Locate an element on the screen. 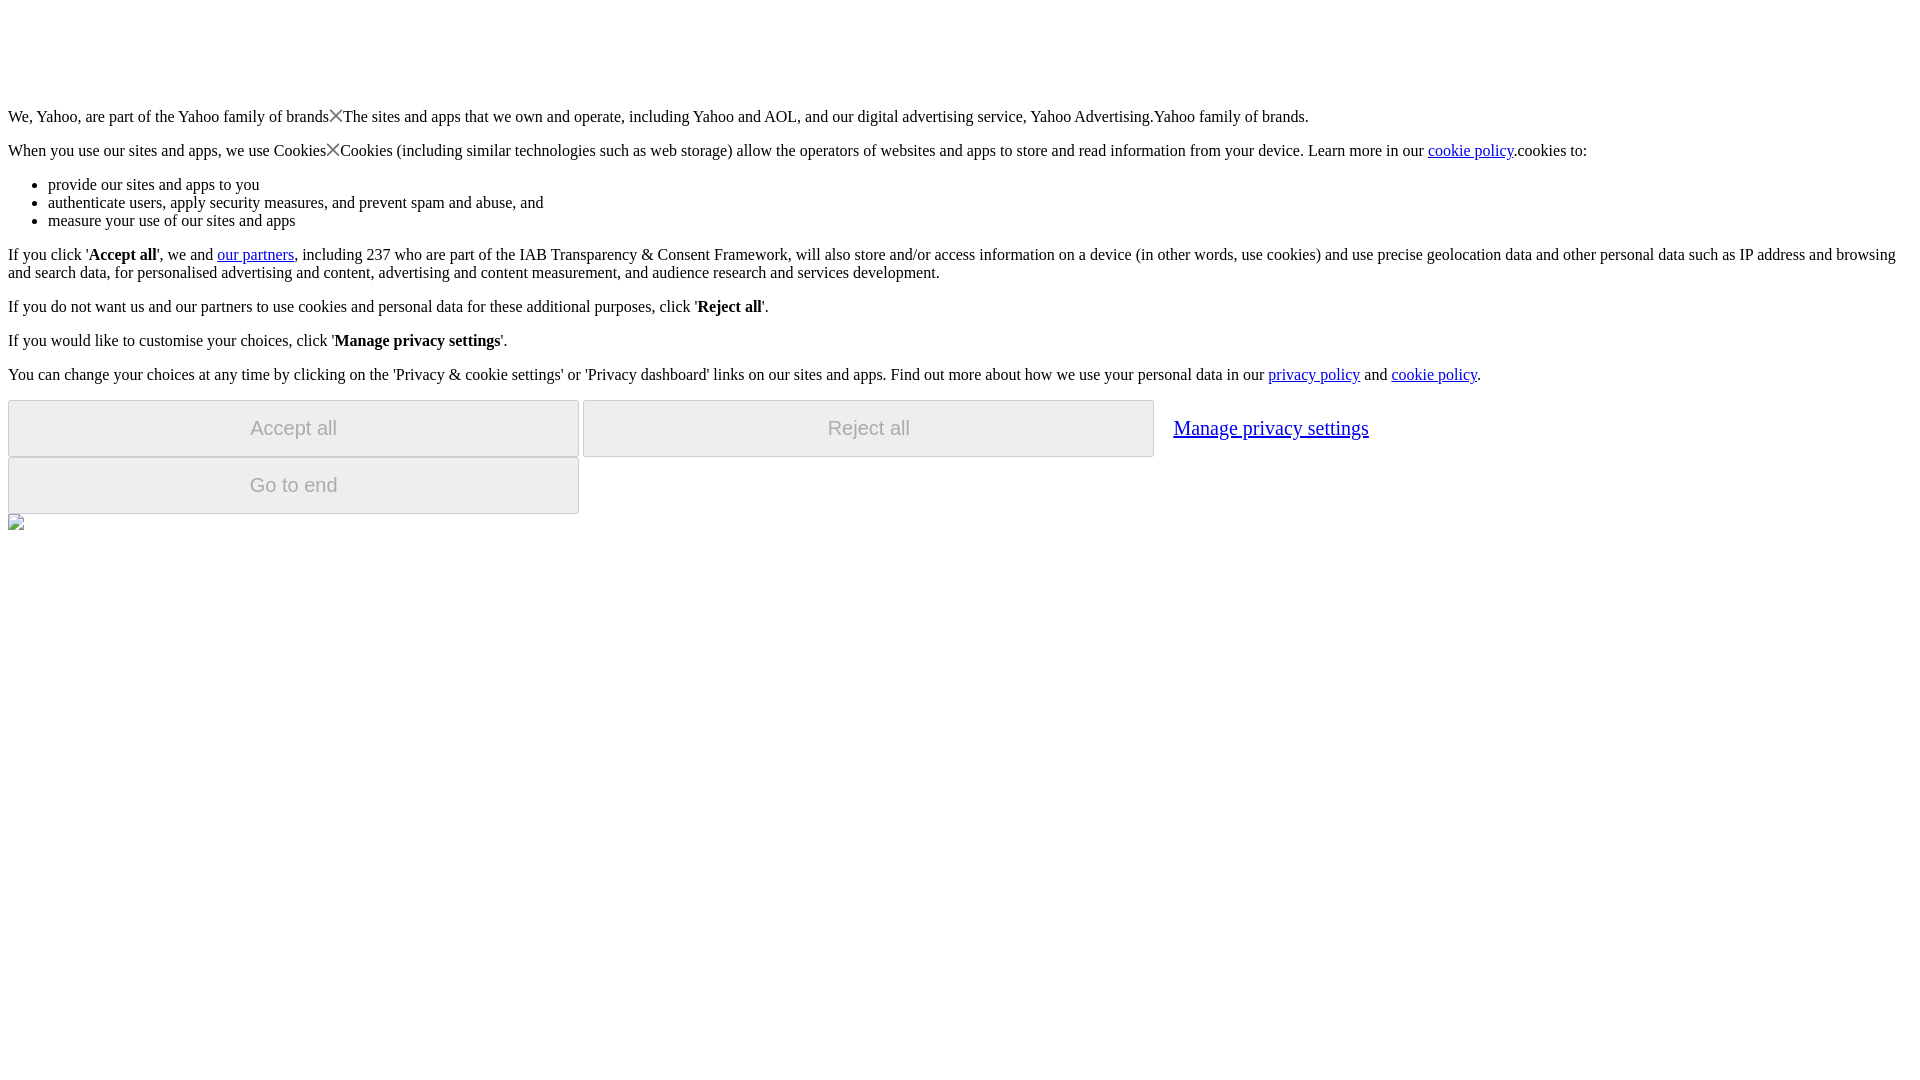 This screenshot has width=1920, height=1080. Manage privacy settings is located at coordinates (1270, 427).